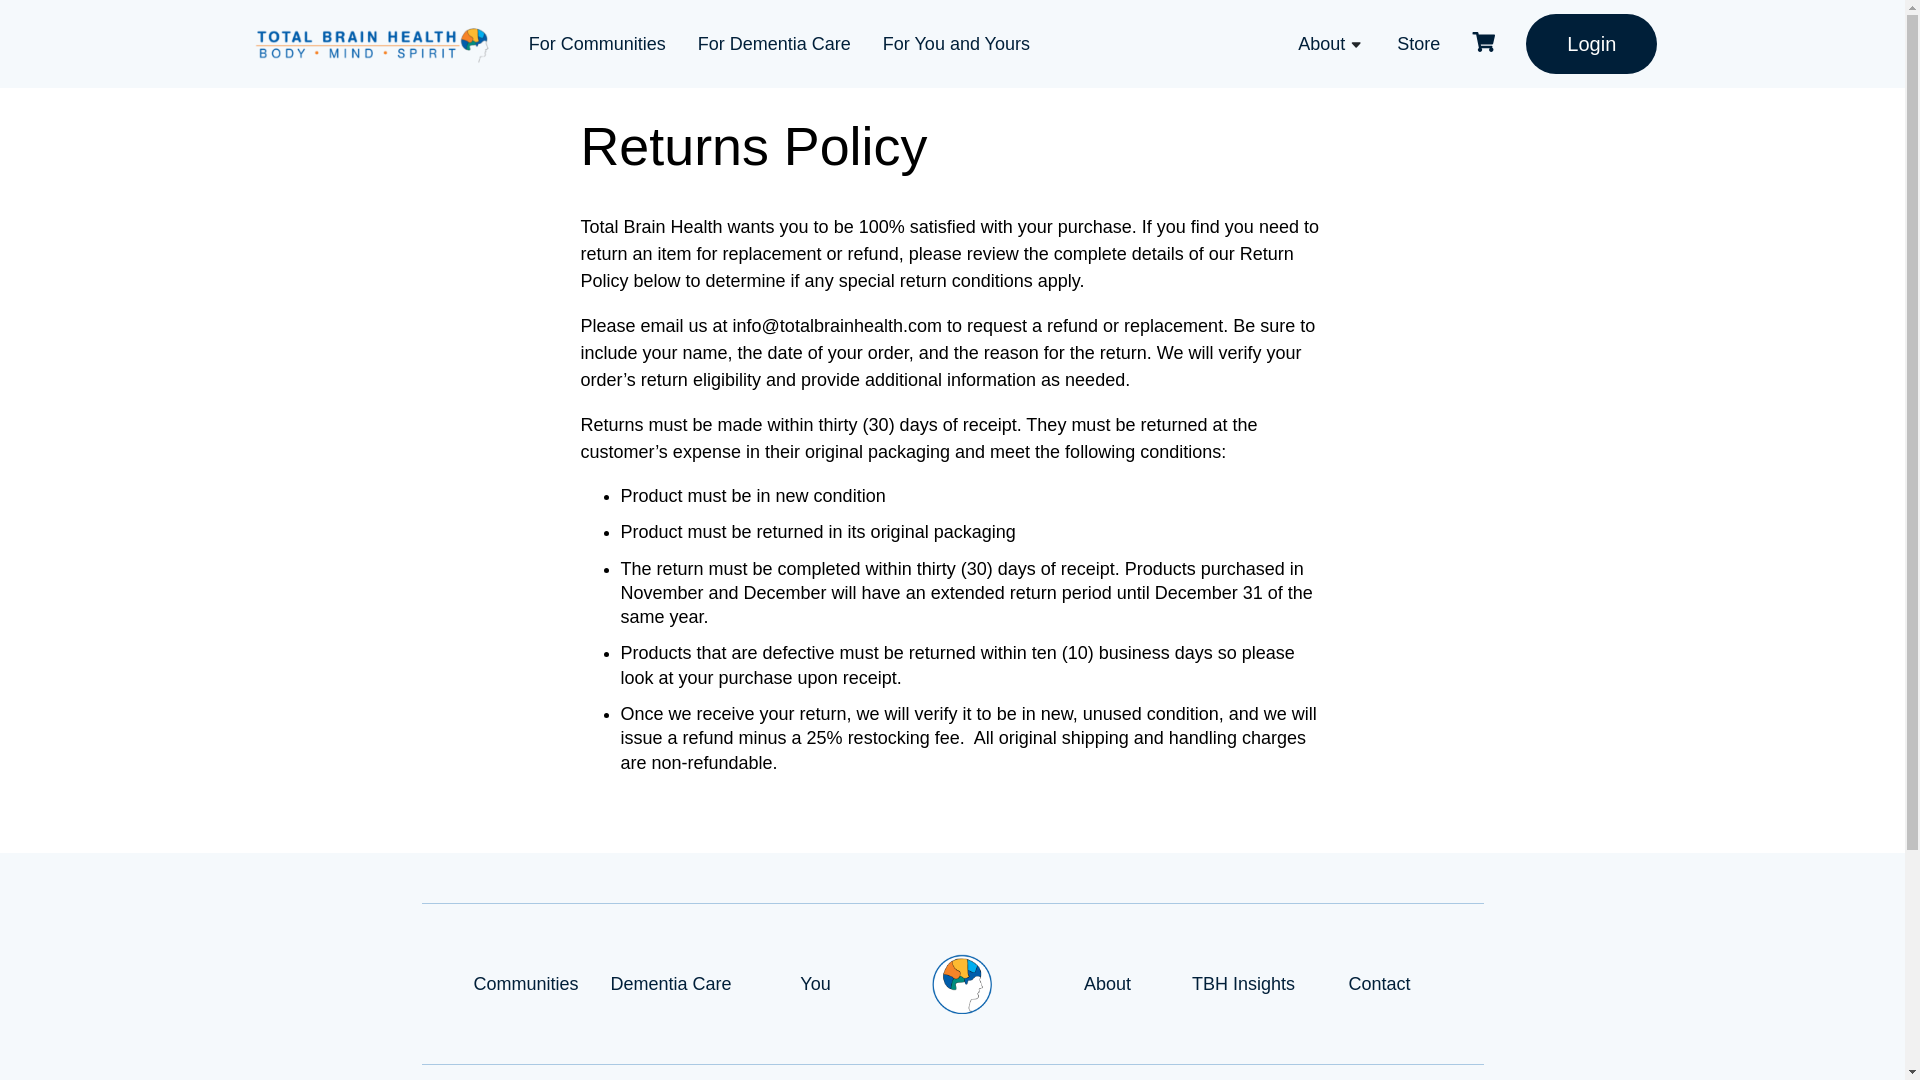  I want to click on Dementia Care, so click(670, 984).